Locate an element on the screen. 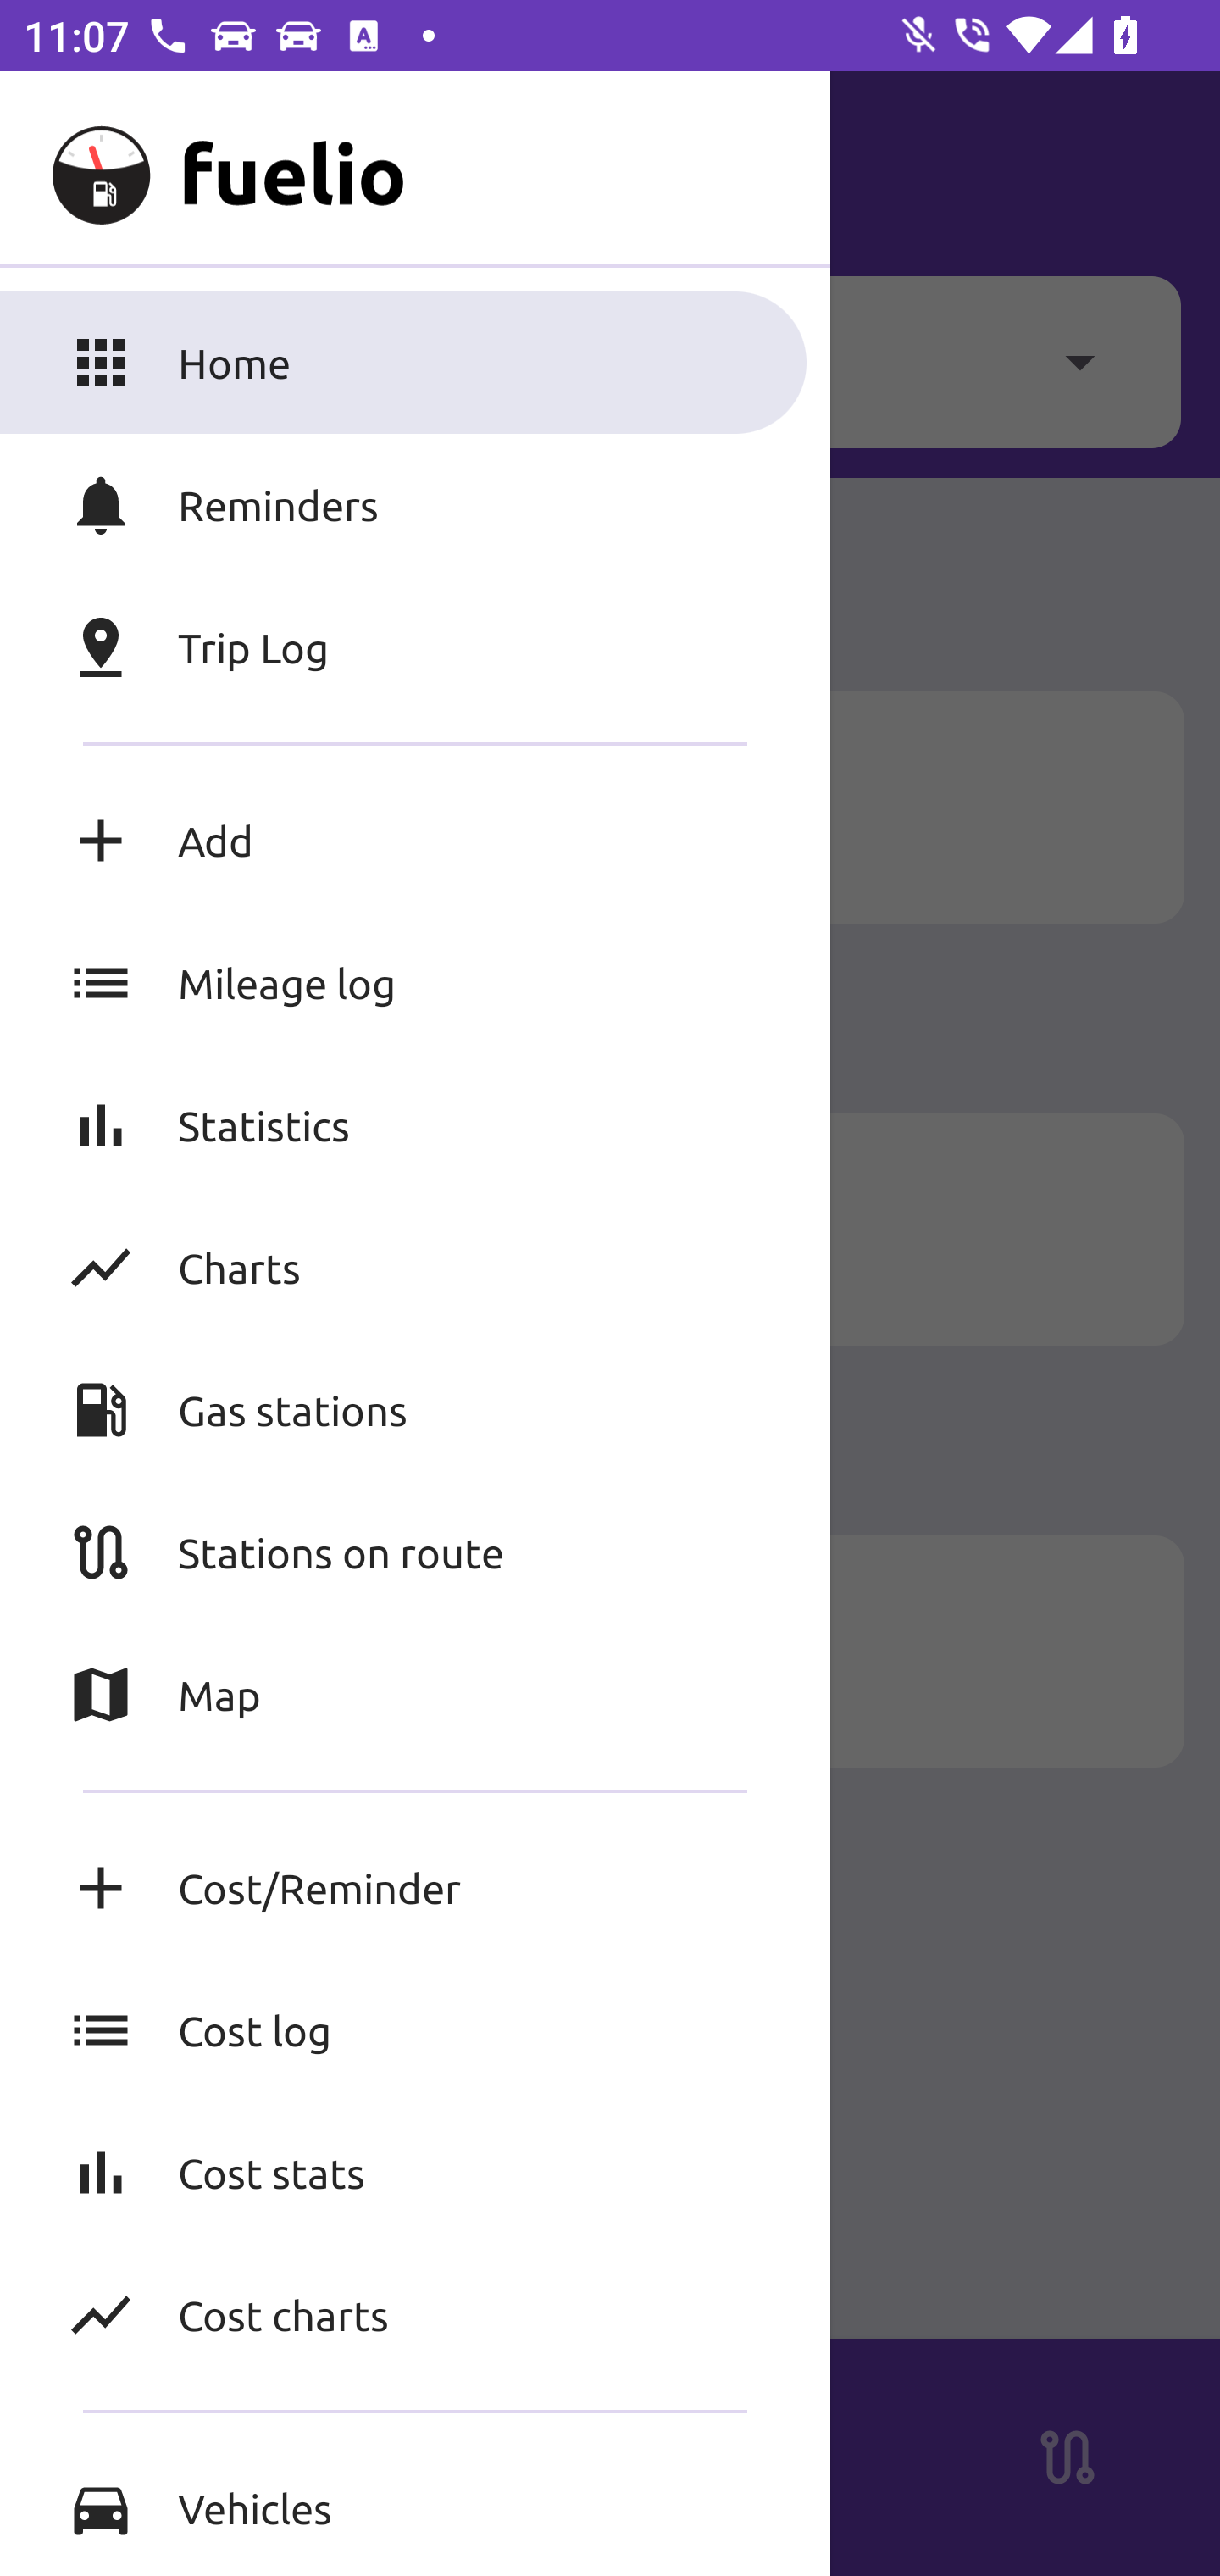 This screenshot has height=2576, width=1220. Statistics is located at coordinates (415, 1124).